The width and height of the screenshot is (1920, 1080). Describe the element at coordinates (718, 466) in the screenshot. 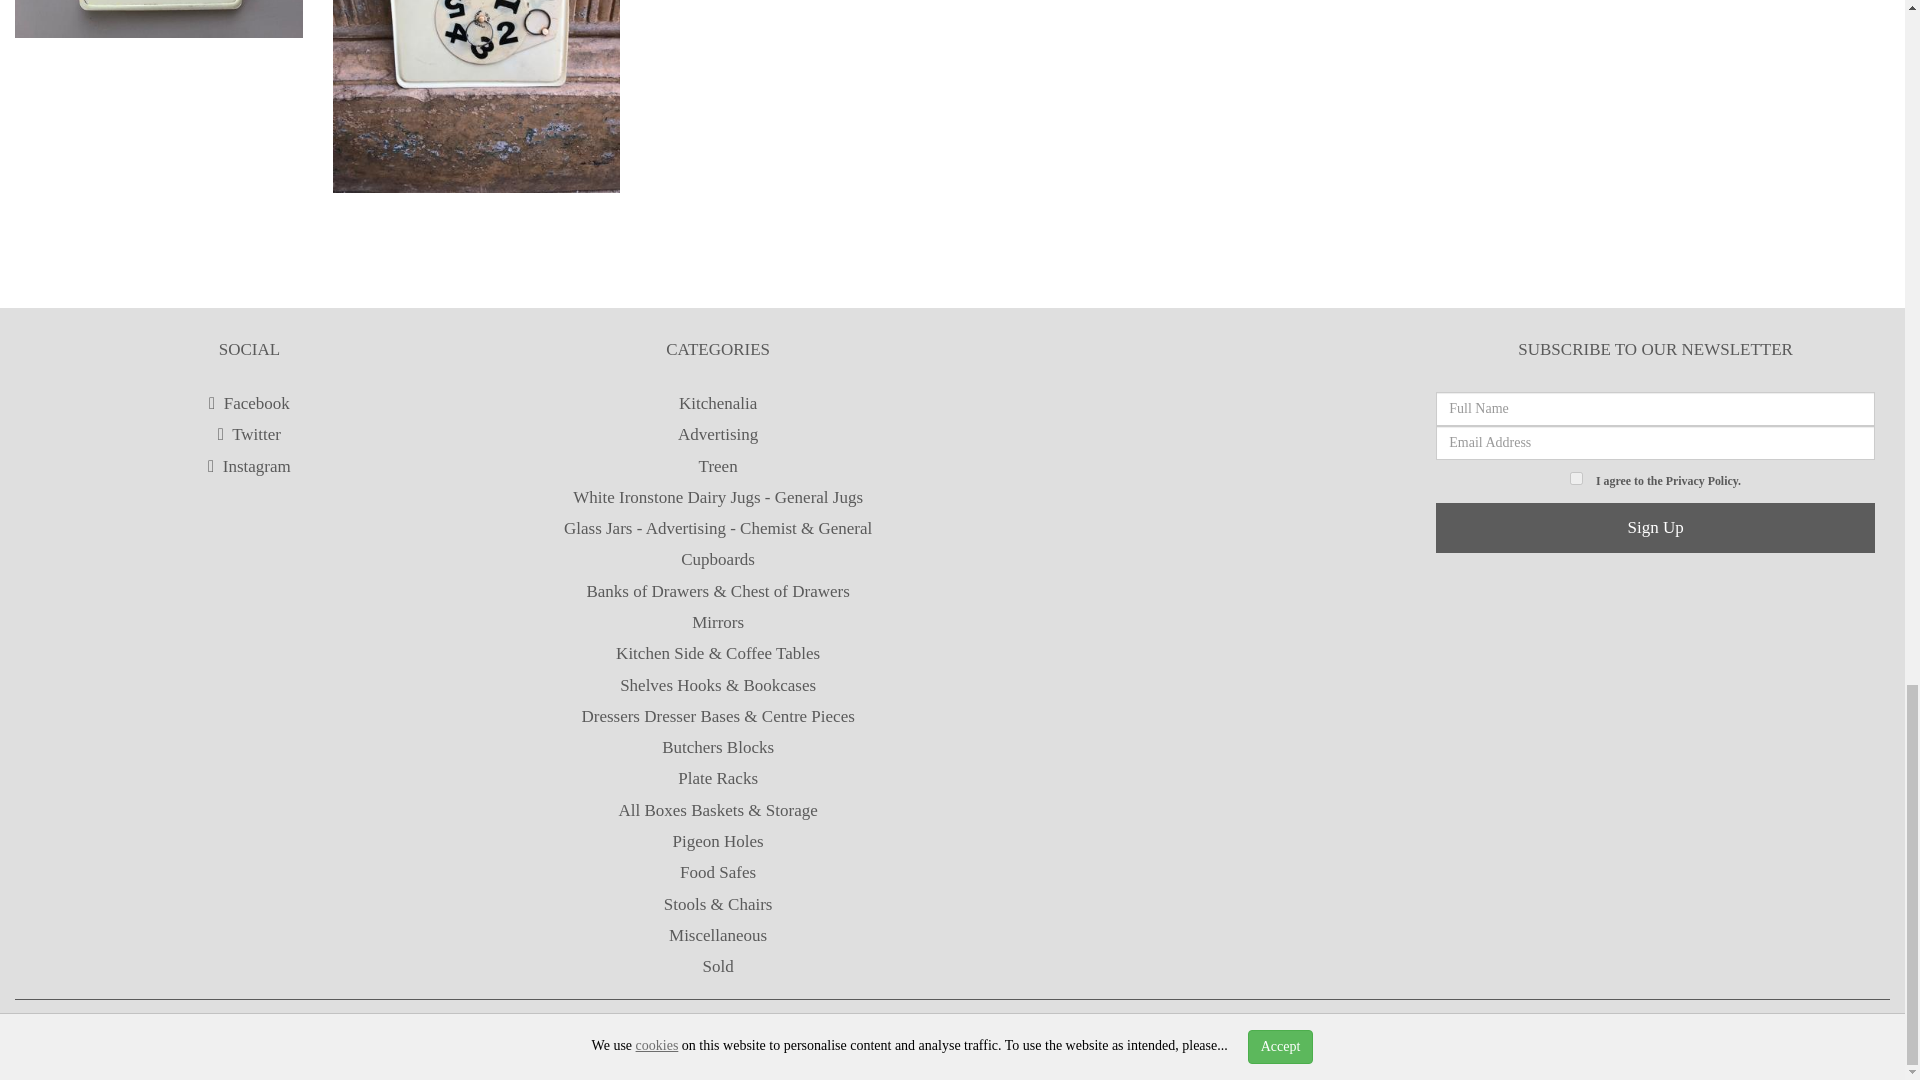

I see `Treen` at that location.